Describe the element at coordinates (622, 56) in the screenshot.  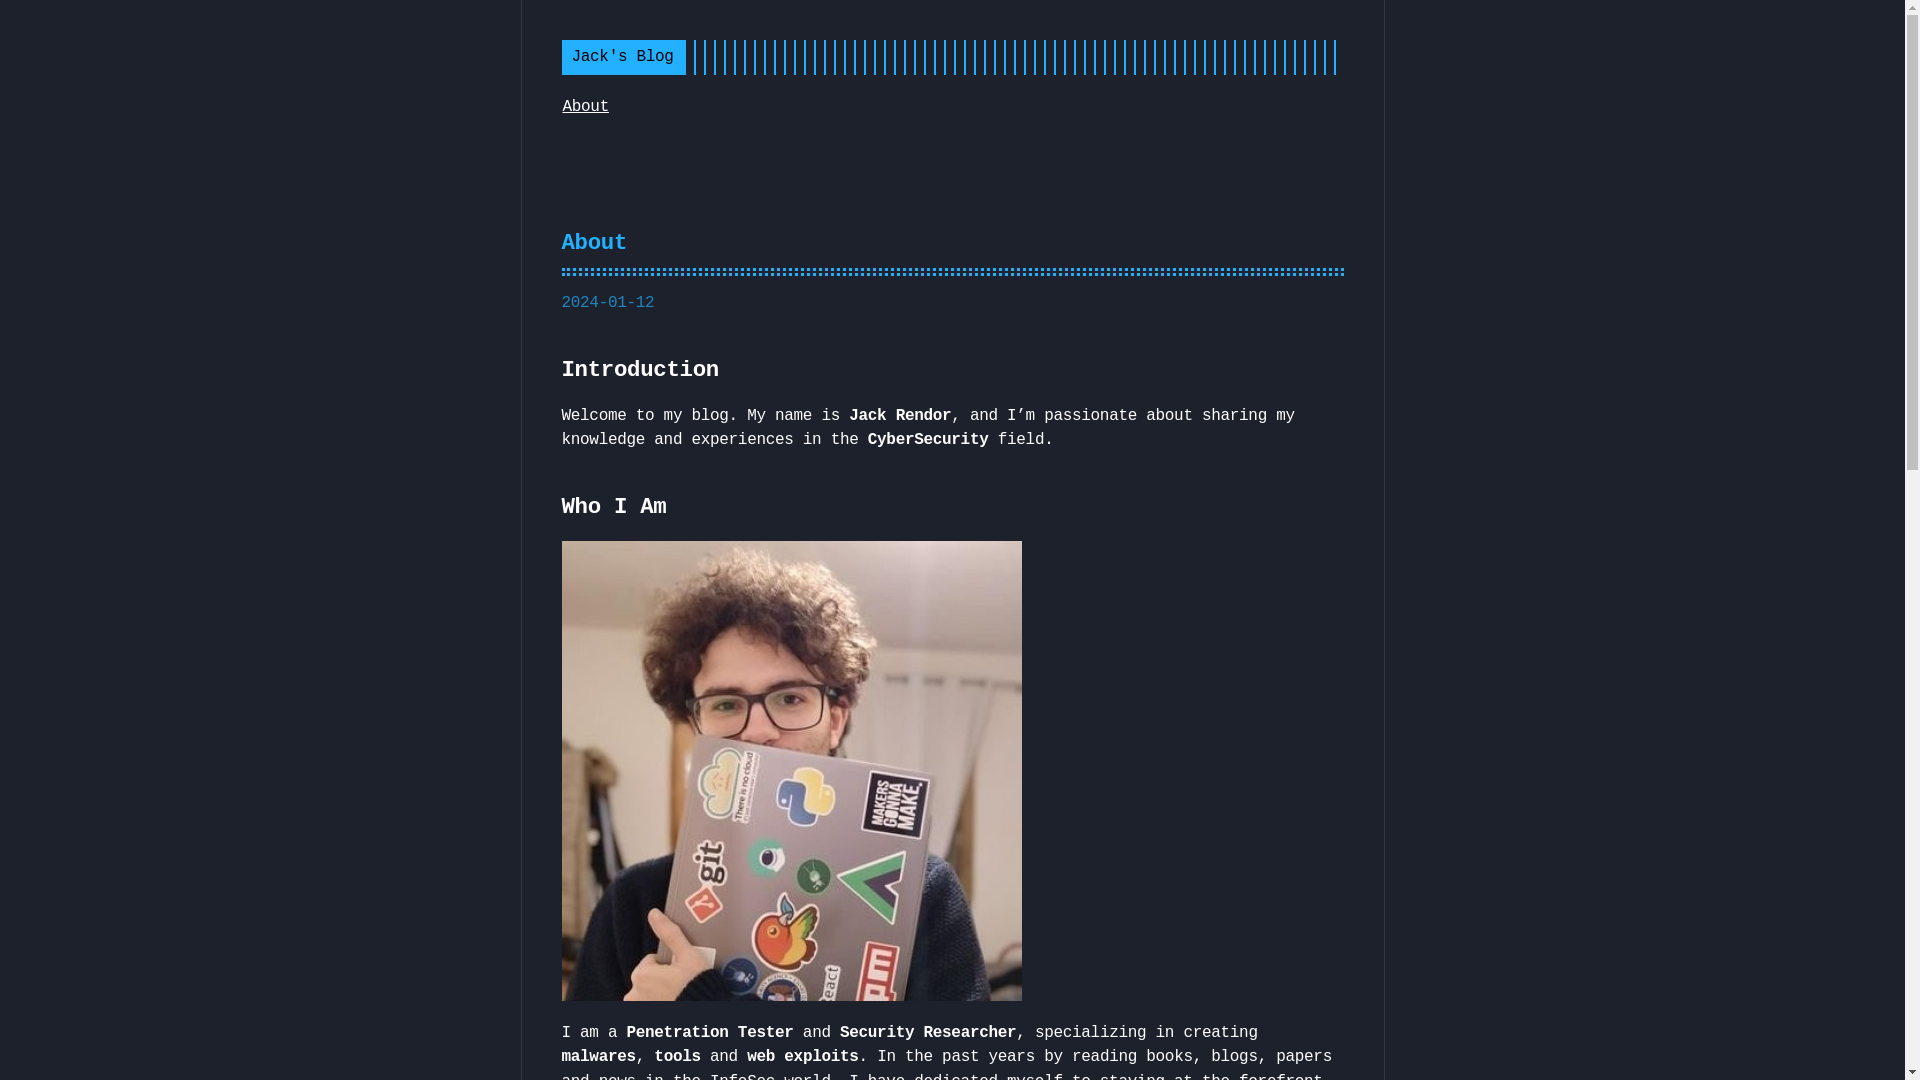
I see `Jack's Blog` at that location.